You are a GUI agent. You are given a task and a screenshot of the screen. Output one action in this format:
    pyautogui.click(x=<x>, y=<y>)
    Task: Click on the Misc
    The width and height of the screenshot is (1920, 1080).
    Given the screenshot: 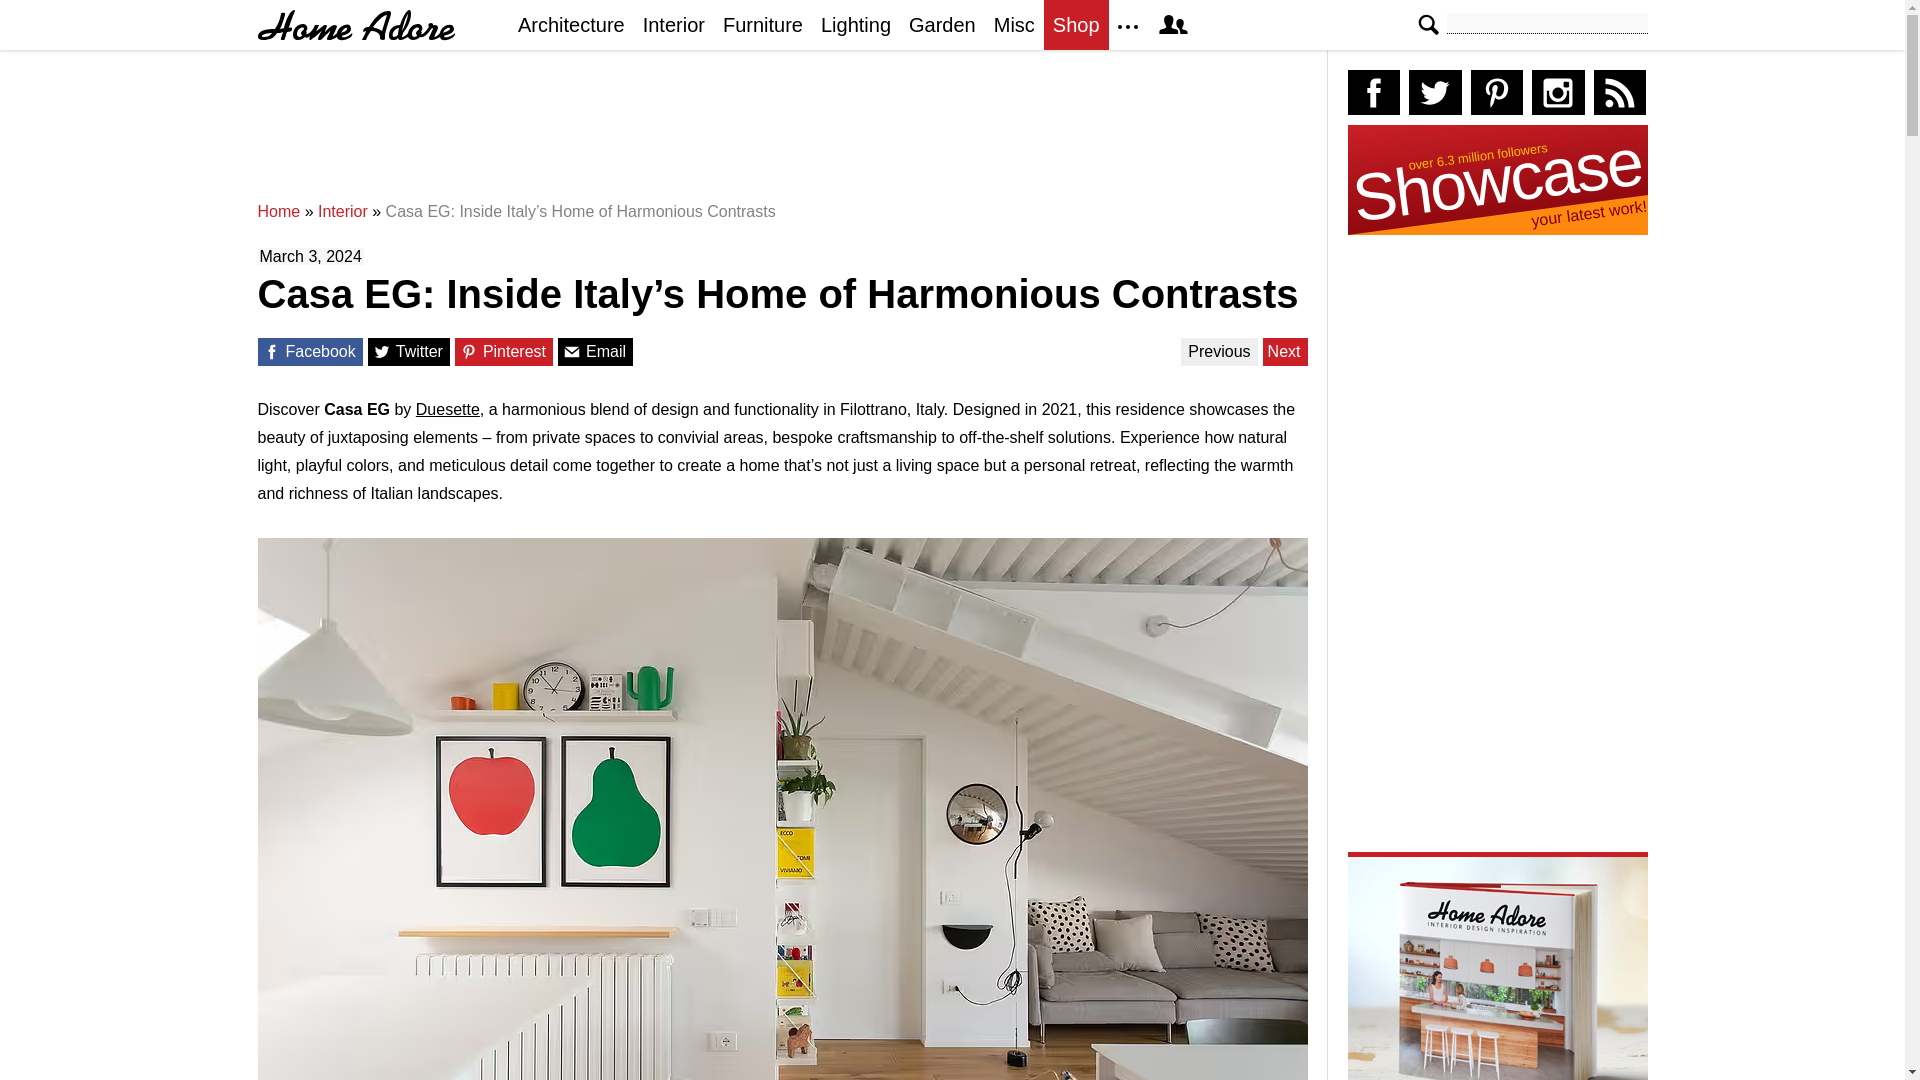 What is the action you would take?
    pyautogui.click(x=1014, y=24)
    